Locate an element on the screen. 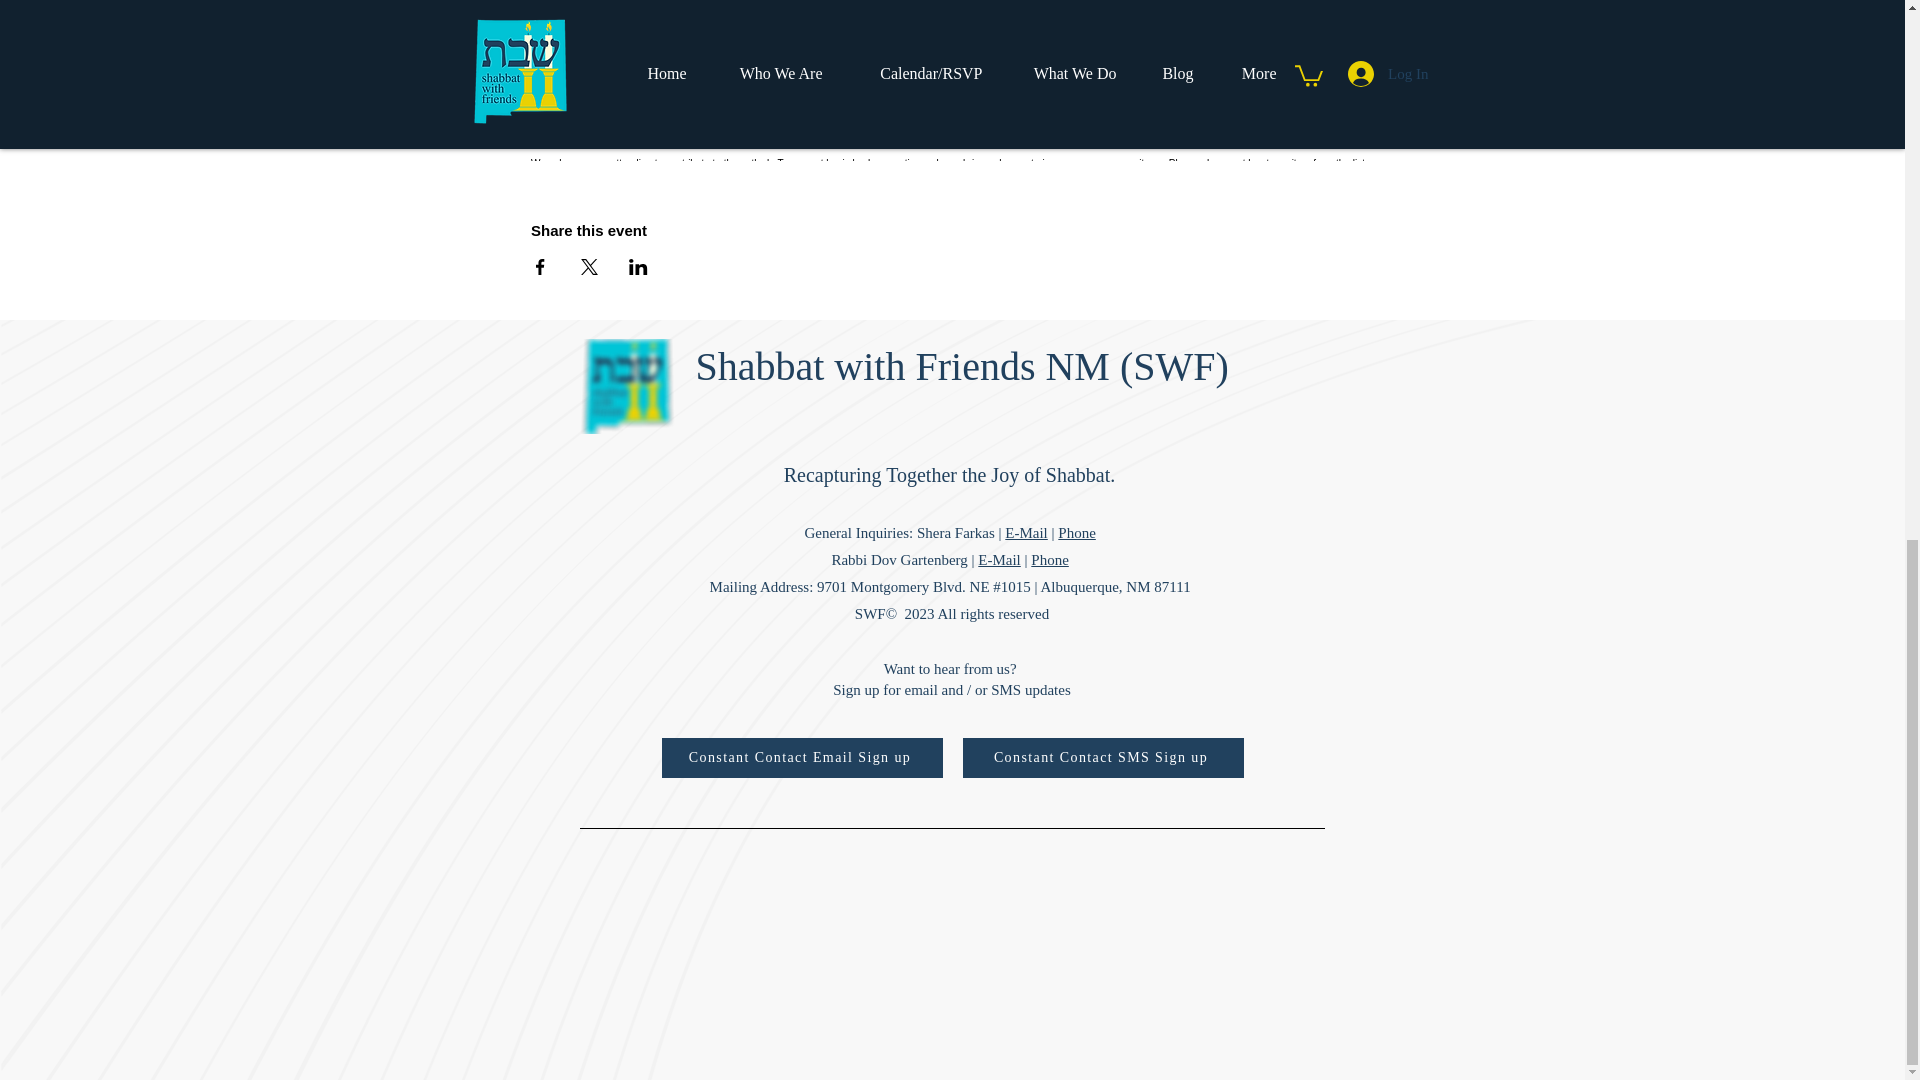 The image size is (1920, 1080). E-Mail is located at coordinates (999, 560).